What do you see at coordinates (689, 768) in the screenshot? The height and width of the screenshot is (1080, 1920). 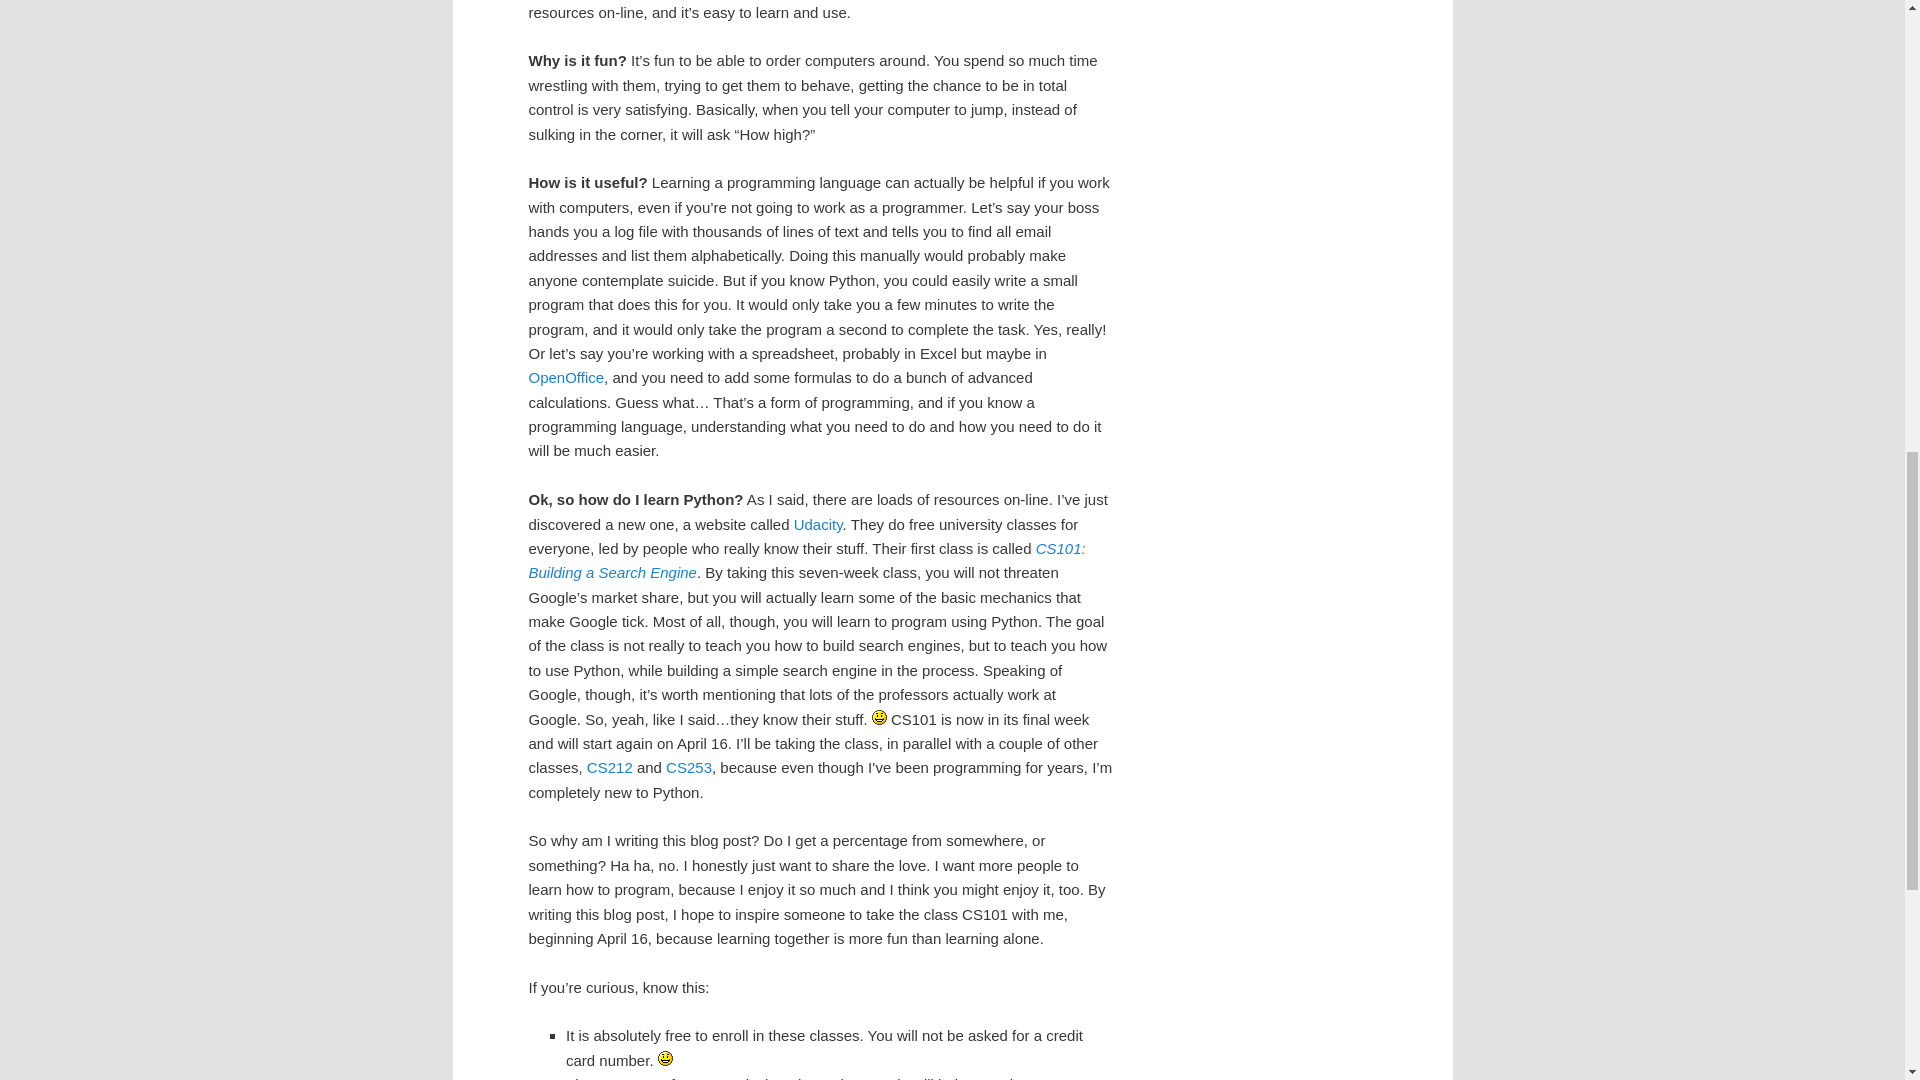 I see `CS253` at bounding box center [689, 768].